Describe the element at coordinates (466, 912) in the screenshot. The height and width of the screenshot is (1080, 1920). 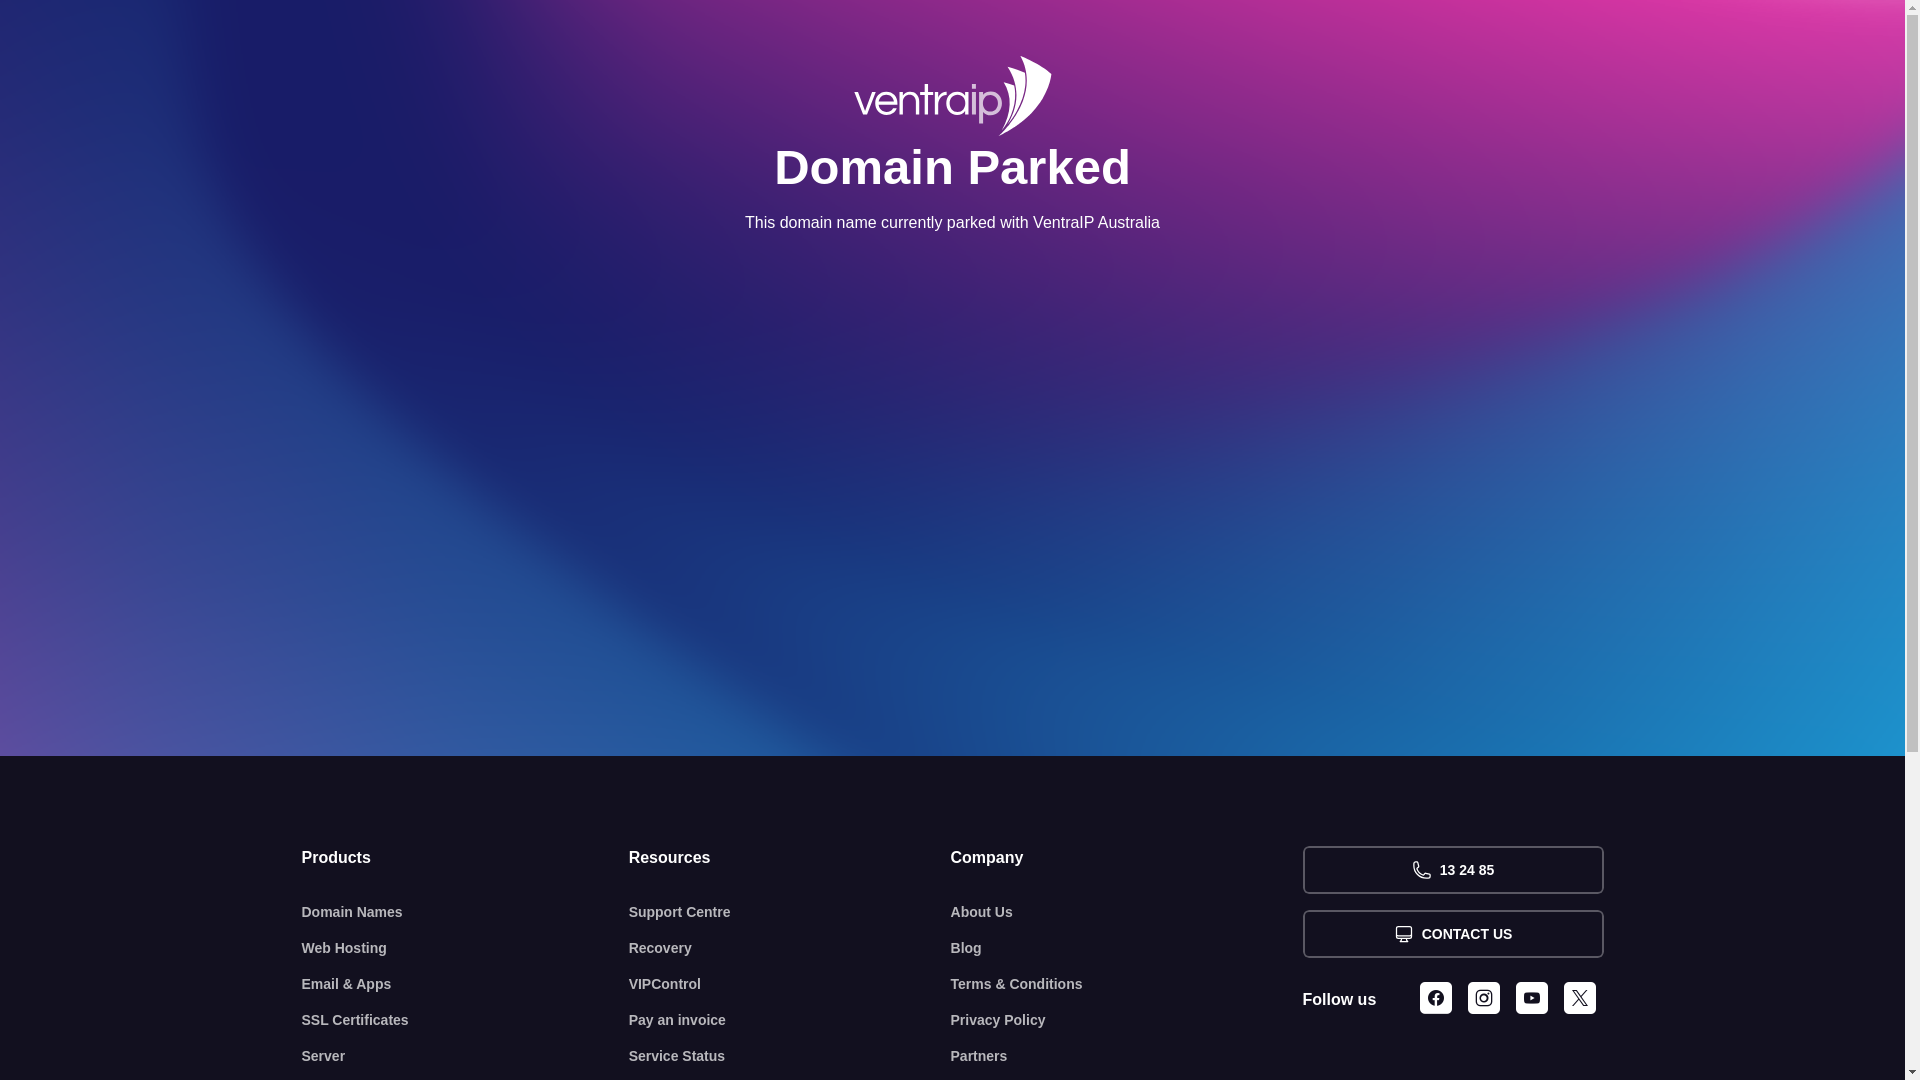
I see `Domain Names` at that location.